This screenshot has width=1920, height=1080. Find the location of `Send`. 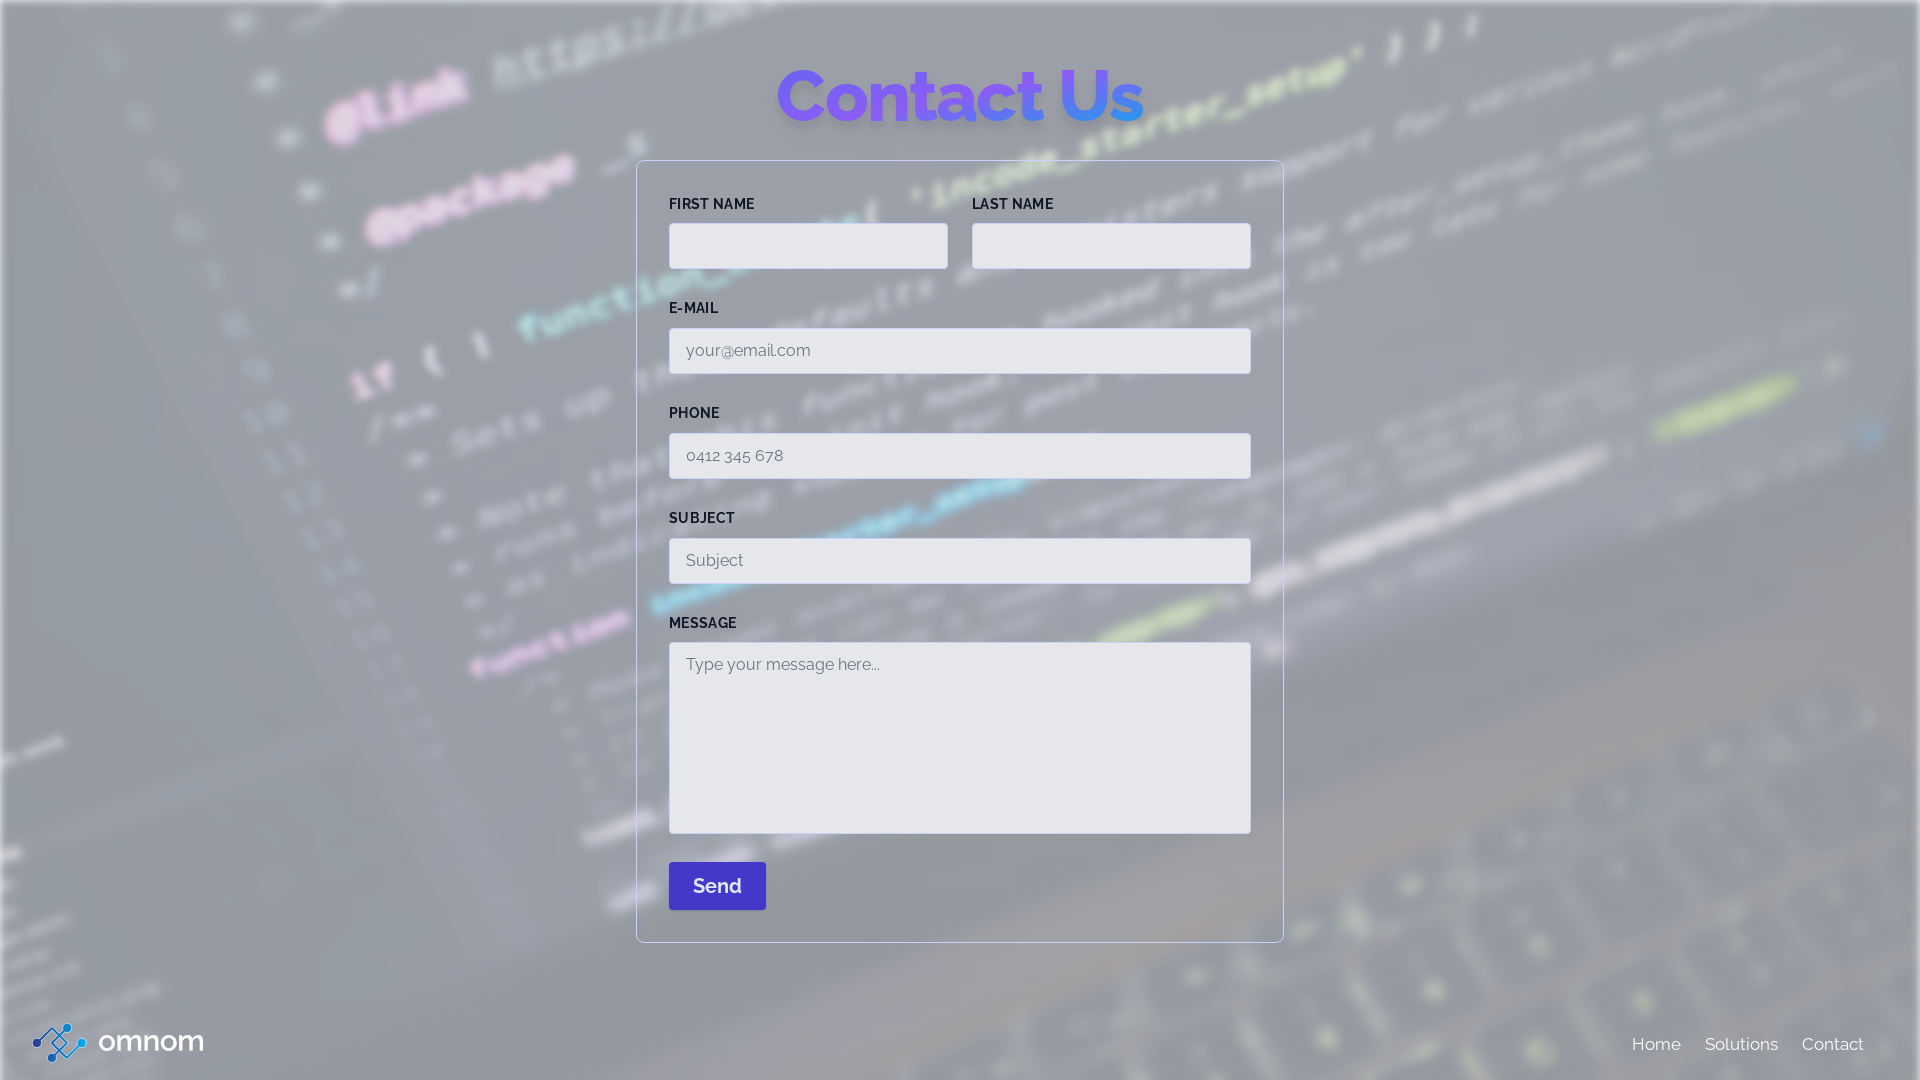

Send is located at coordinates (718, 886).